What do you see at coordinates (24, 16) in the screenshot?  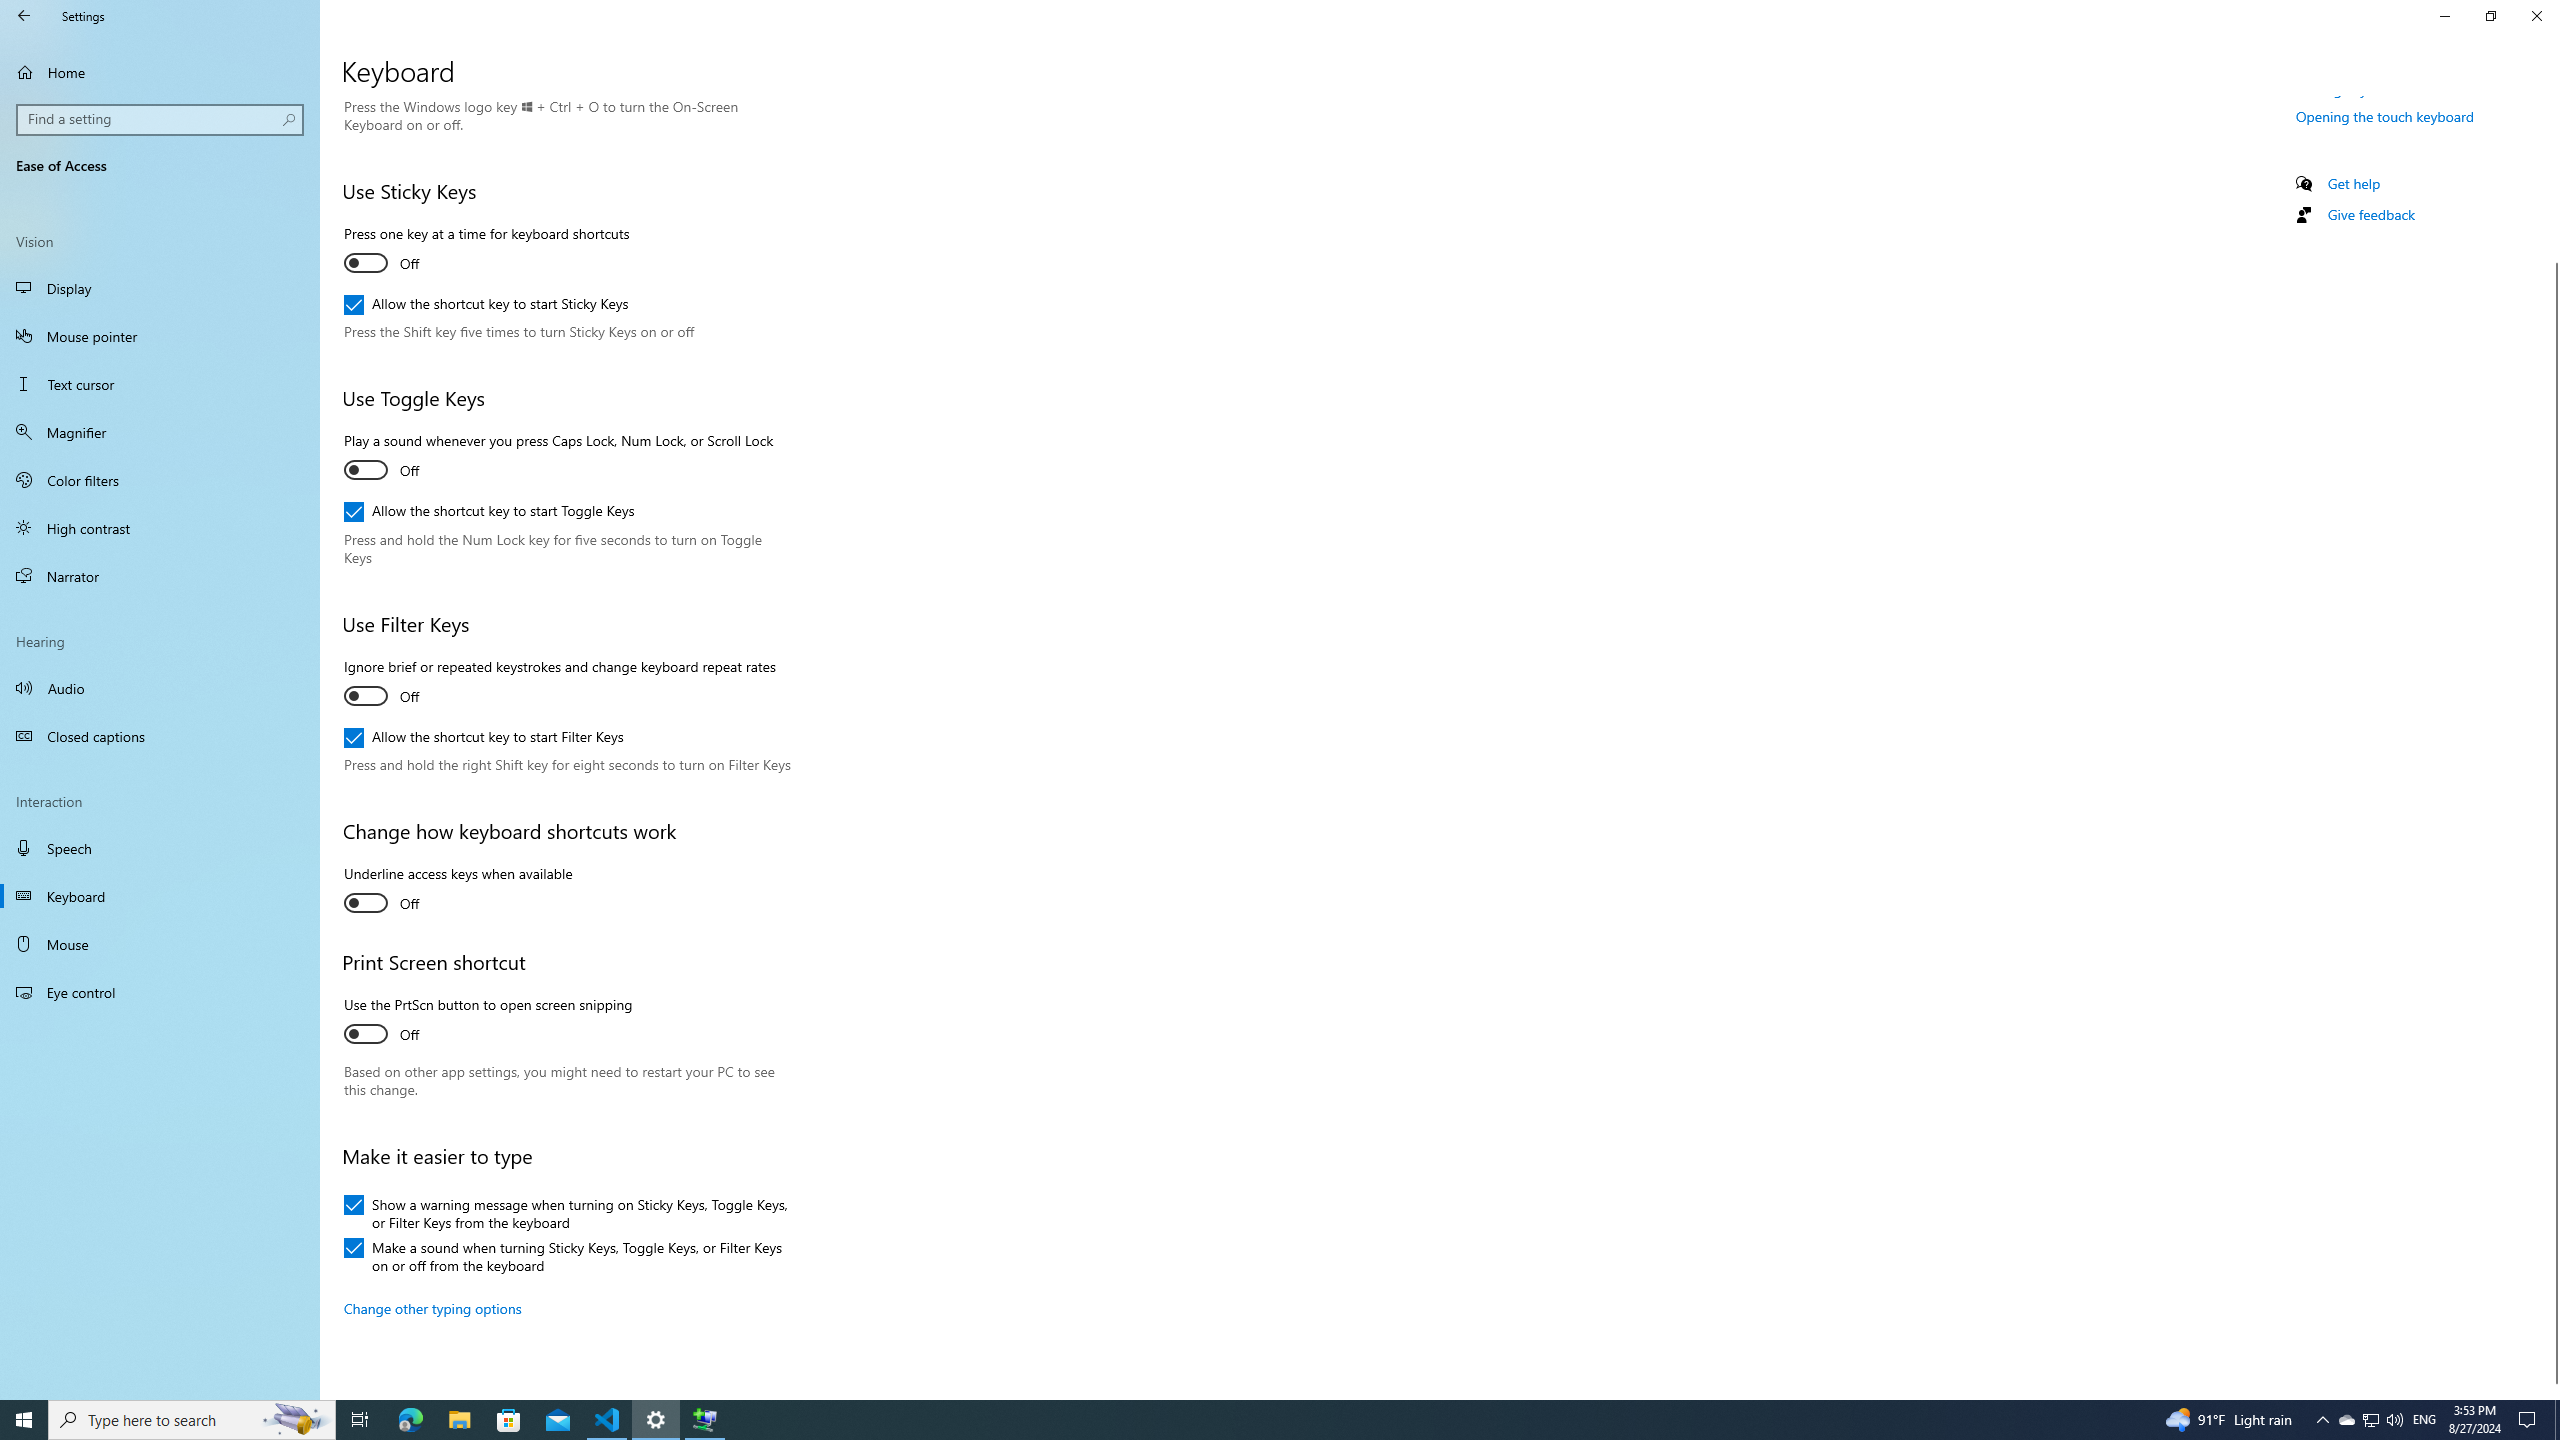 I see `Back` at bounding box center [24, 16].